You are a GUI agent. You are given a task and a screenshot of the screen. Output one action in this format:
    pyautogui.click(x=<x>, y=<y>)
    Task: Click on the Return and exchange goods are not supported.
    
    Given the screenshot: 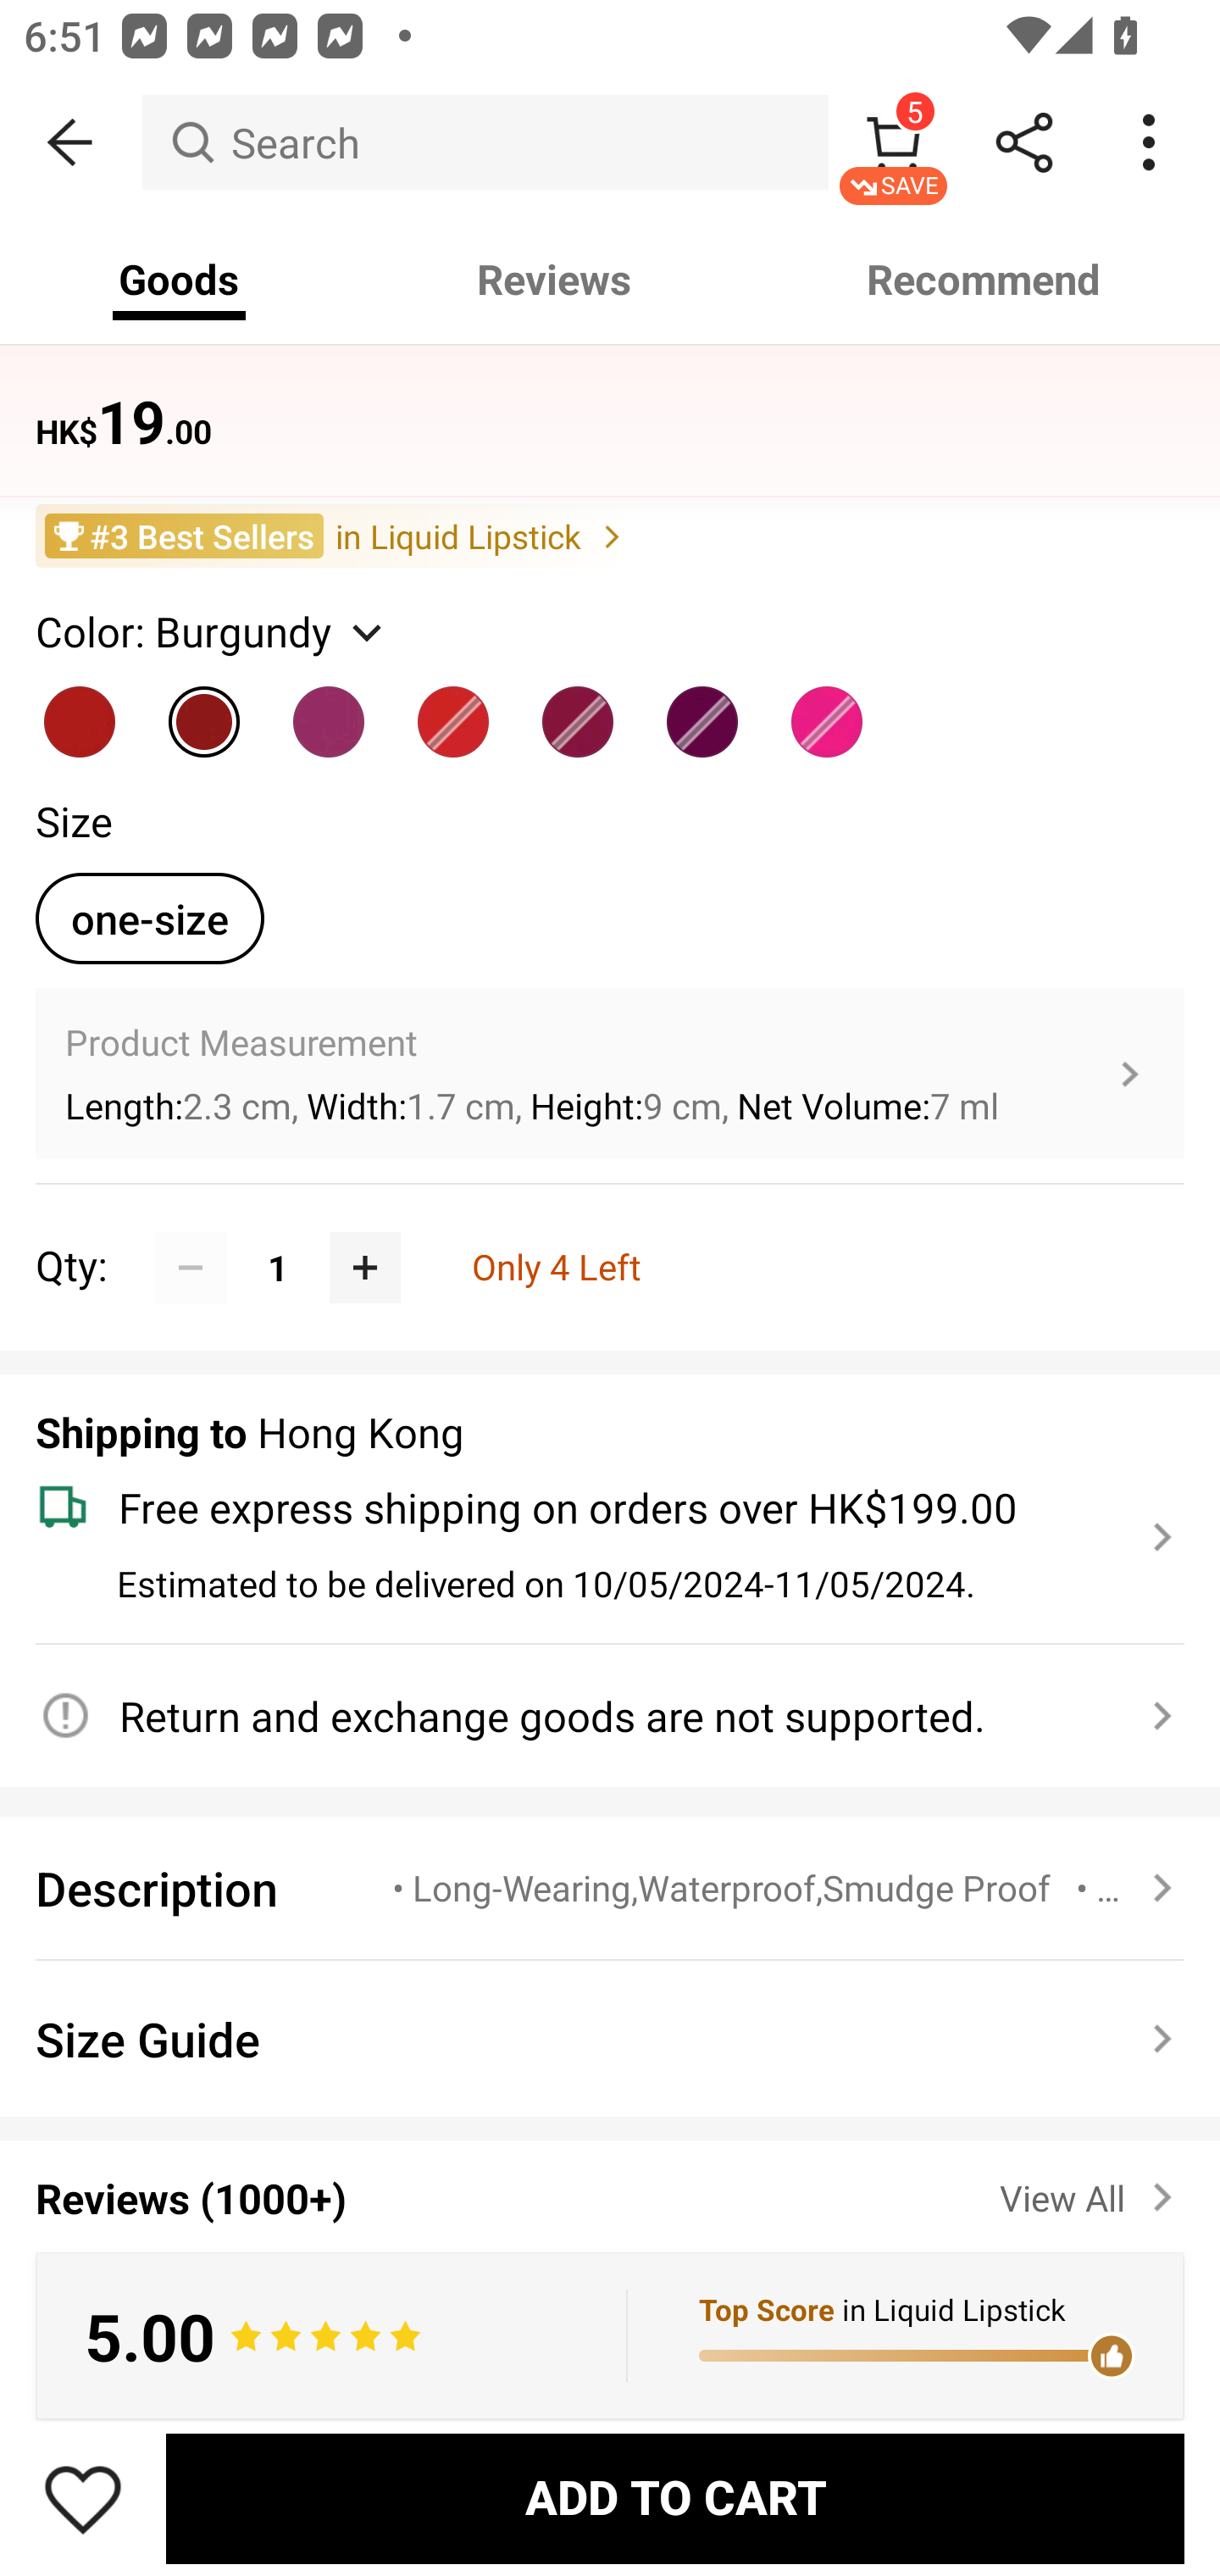 What is the action you would take?
    pyautogui.click(x=591, y=1715)
    